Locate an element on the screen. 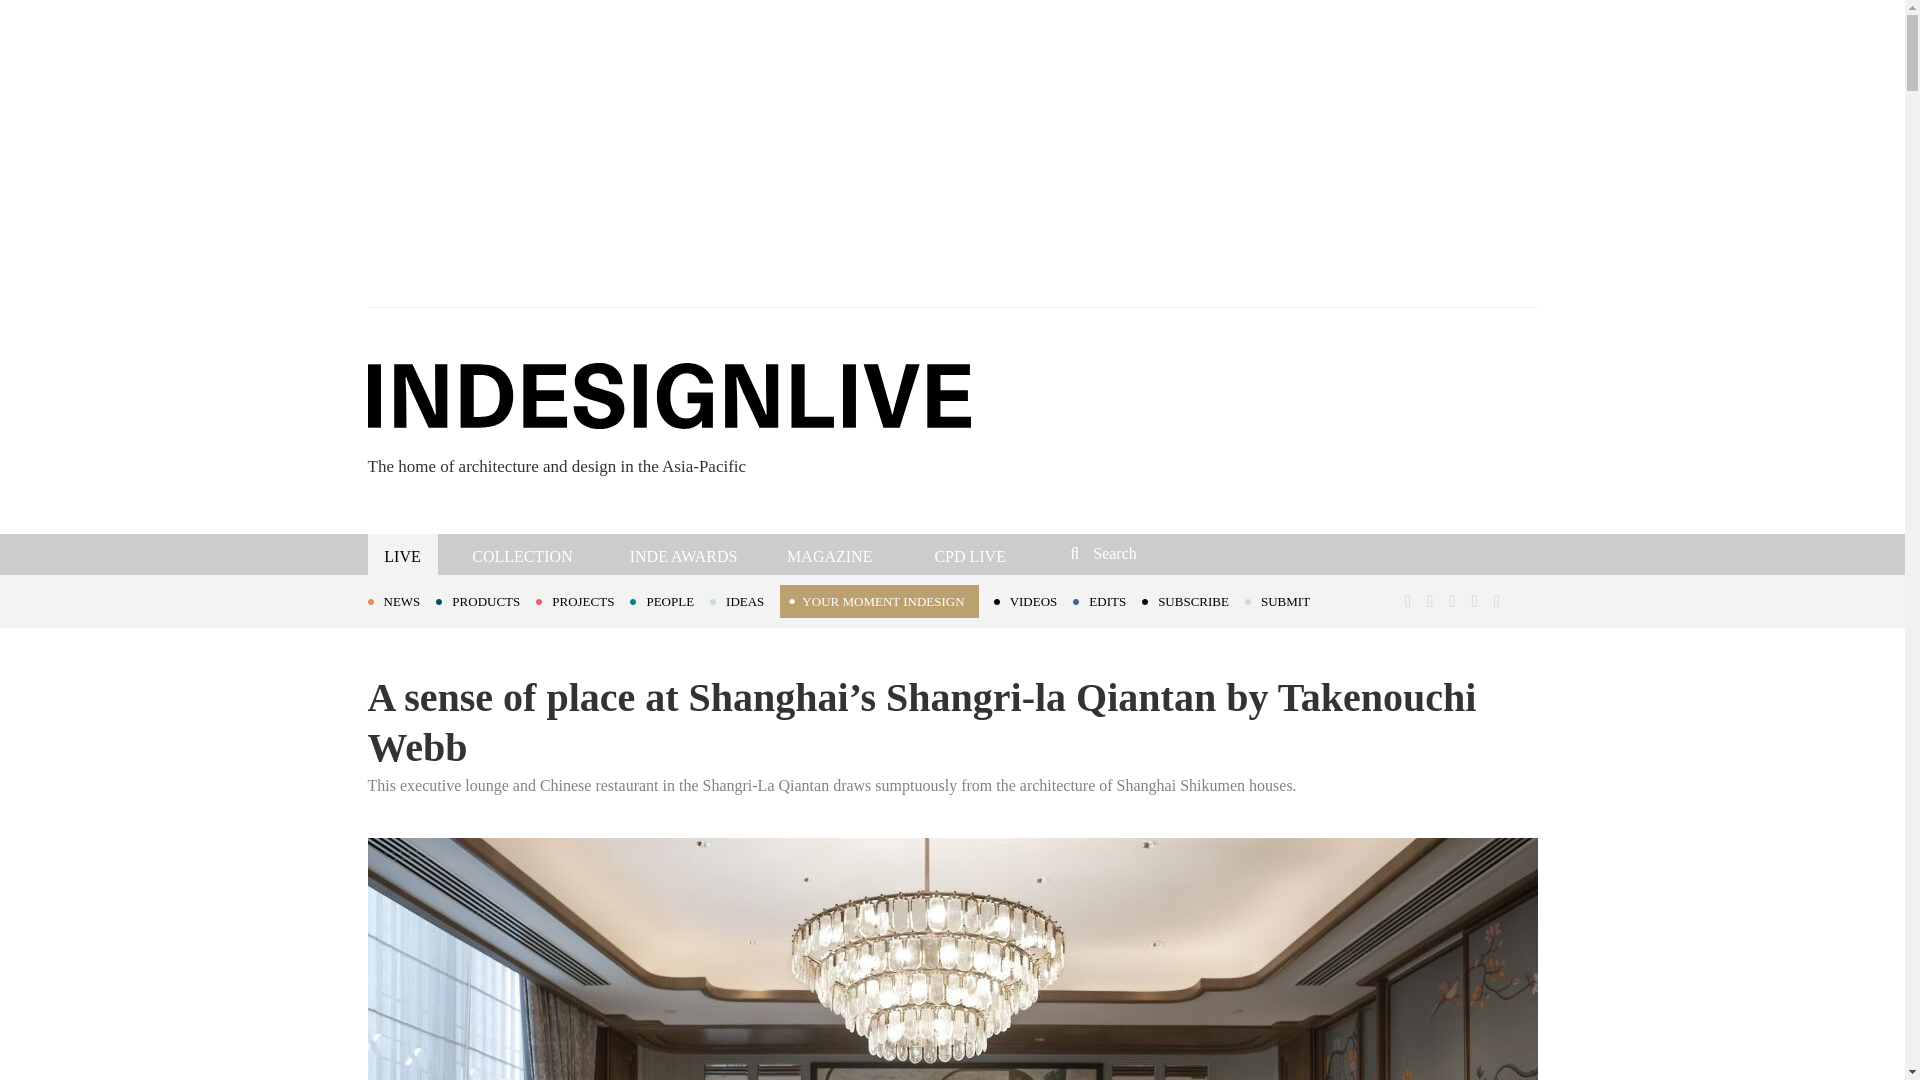 This screenshot has width=1920, height=1080. YOUR MOMENT INDESIGN is located at coordinates (878, 601).